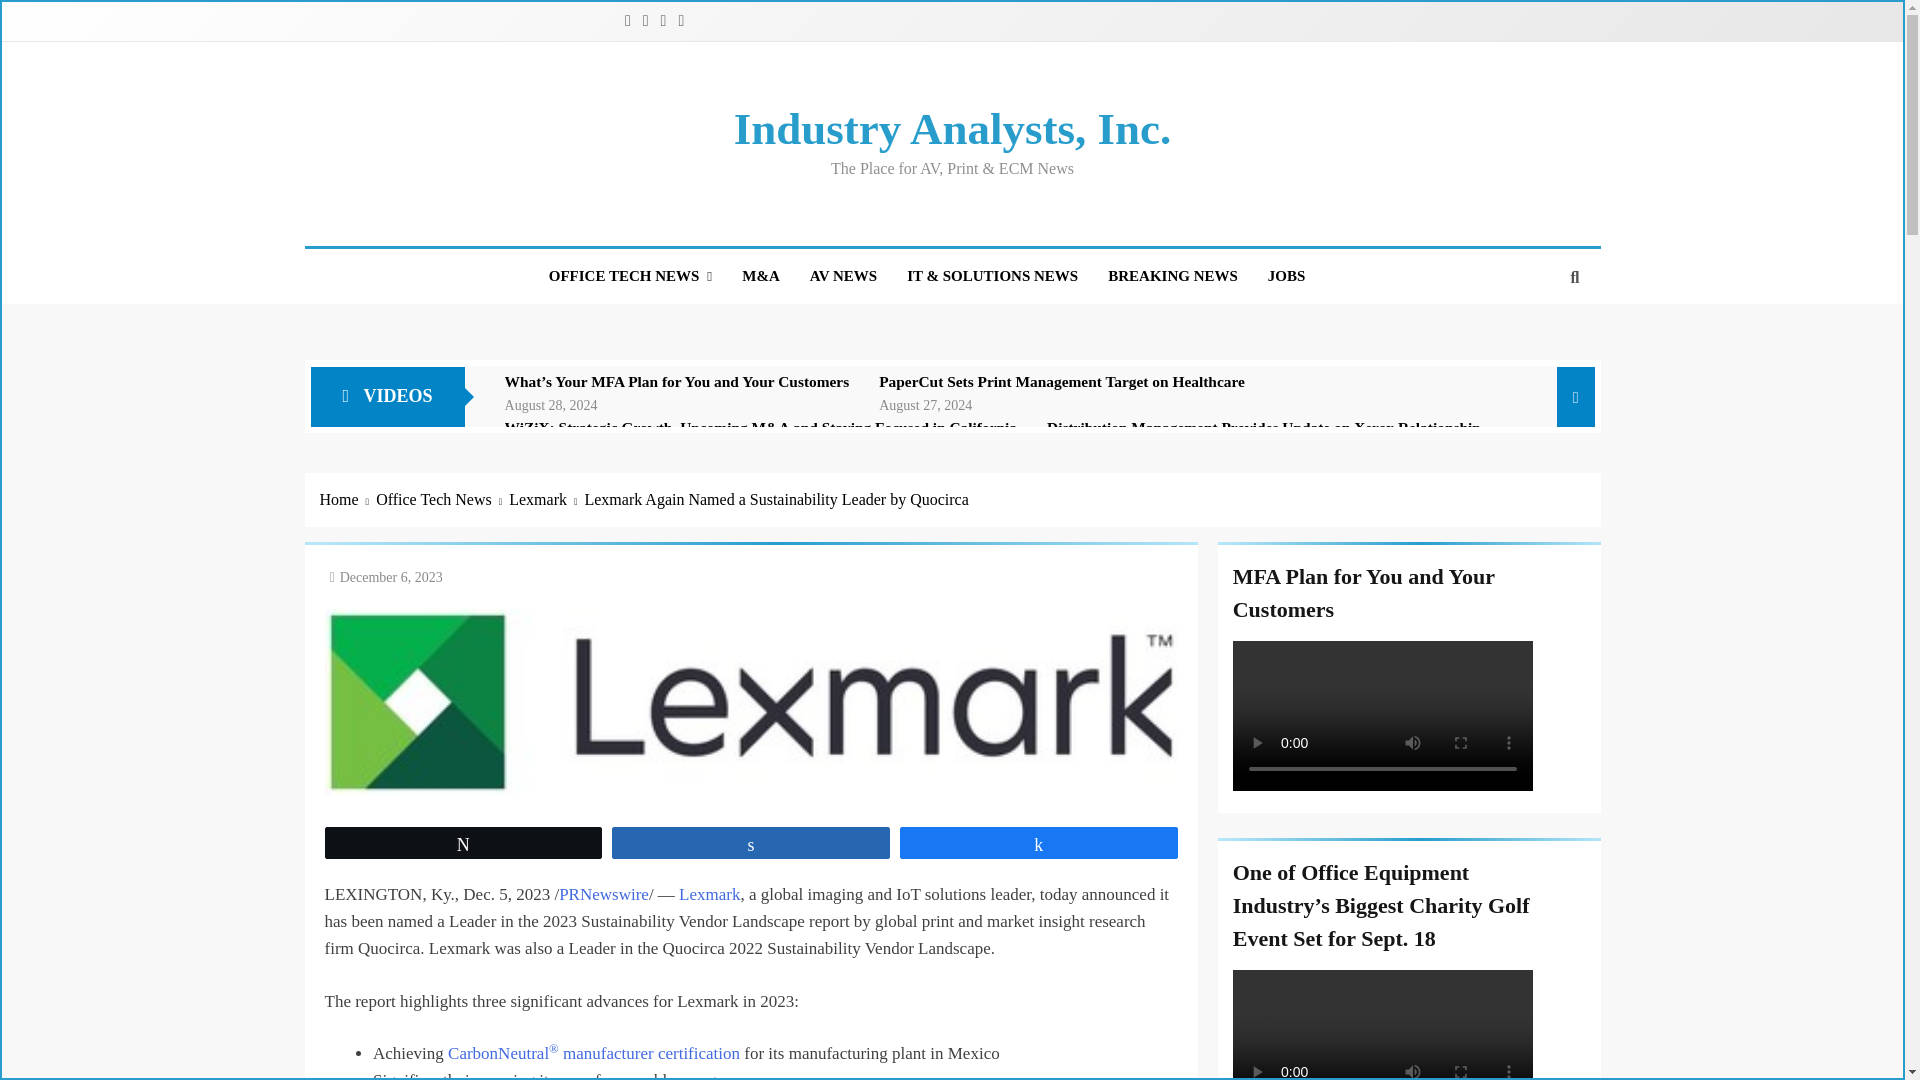 This screenshot has width=1920, height=1080. Describe the element at coordinates (630, 276) in the screenshot. I see `OFFICE TECH NEWS` at that location.